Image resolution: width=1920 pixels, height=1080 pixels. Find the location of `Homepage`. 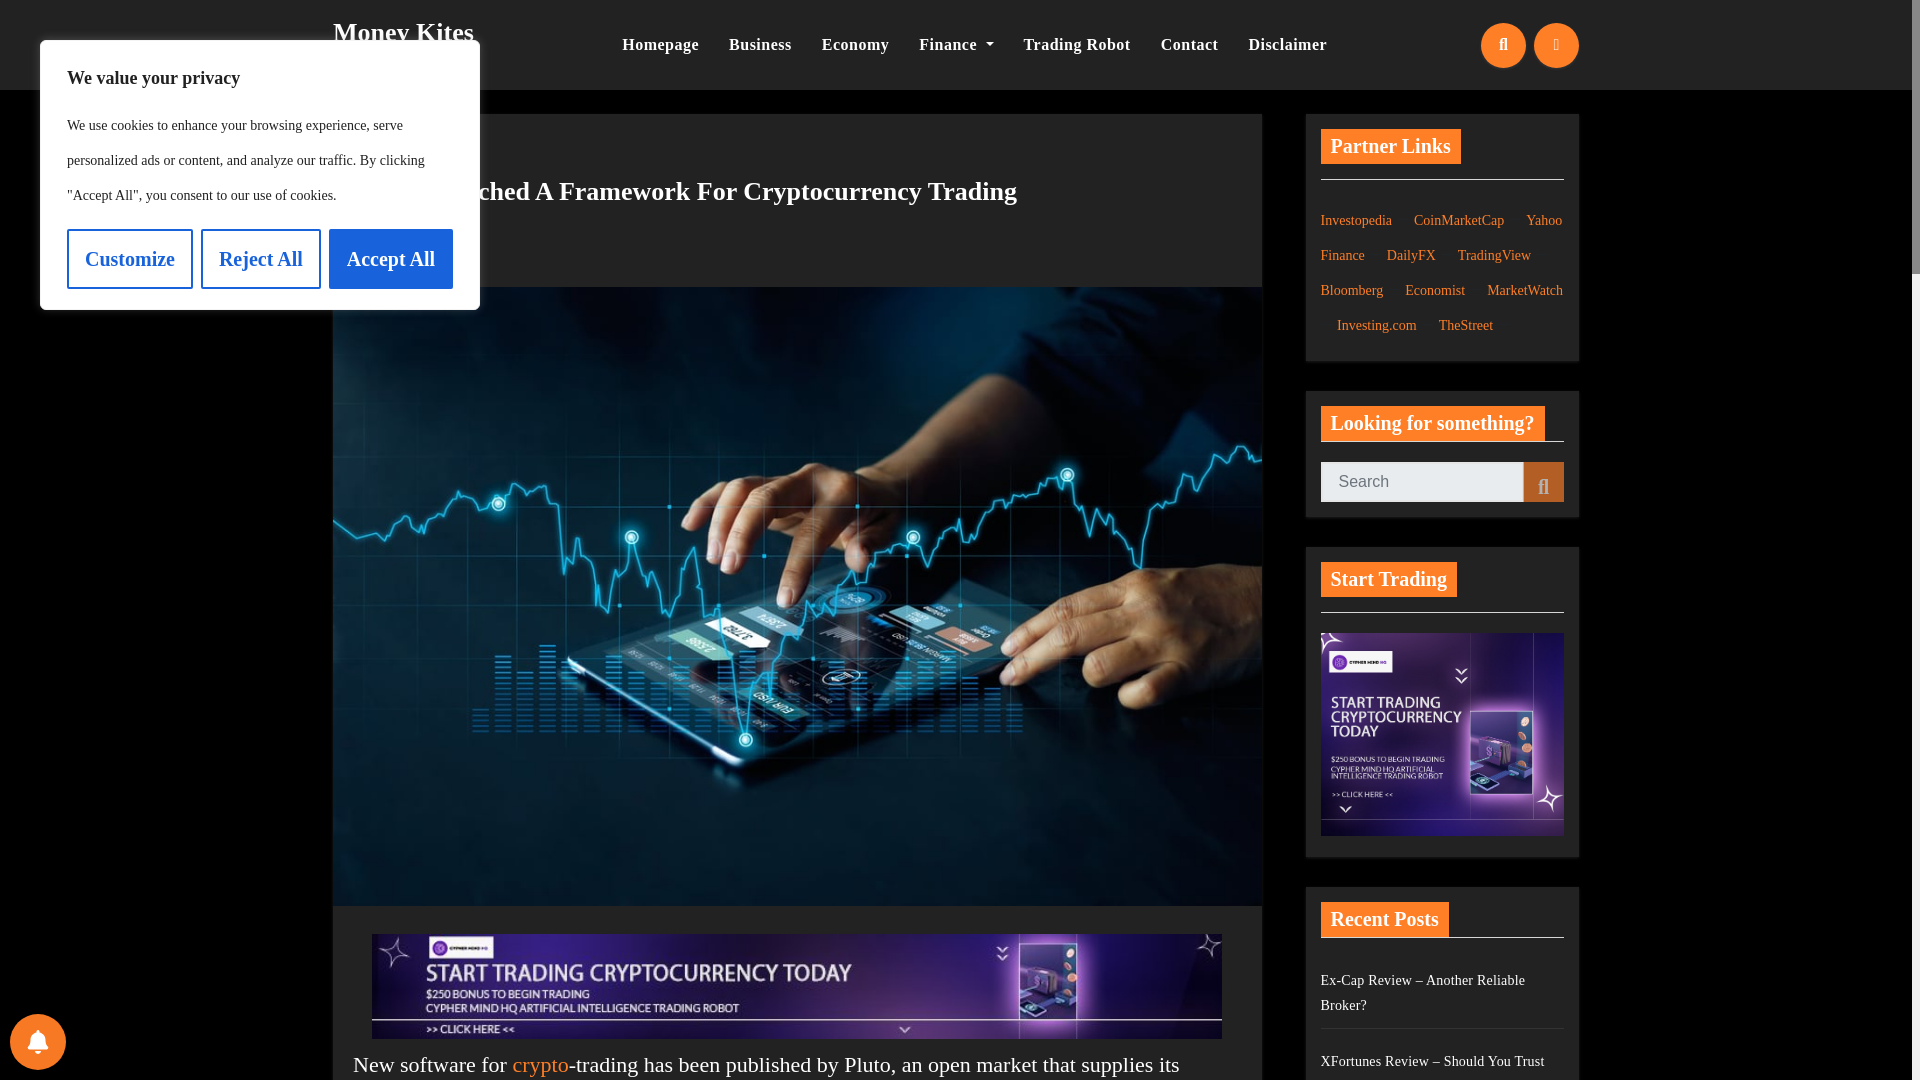

Homepage is located at coordinates (660, 44).